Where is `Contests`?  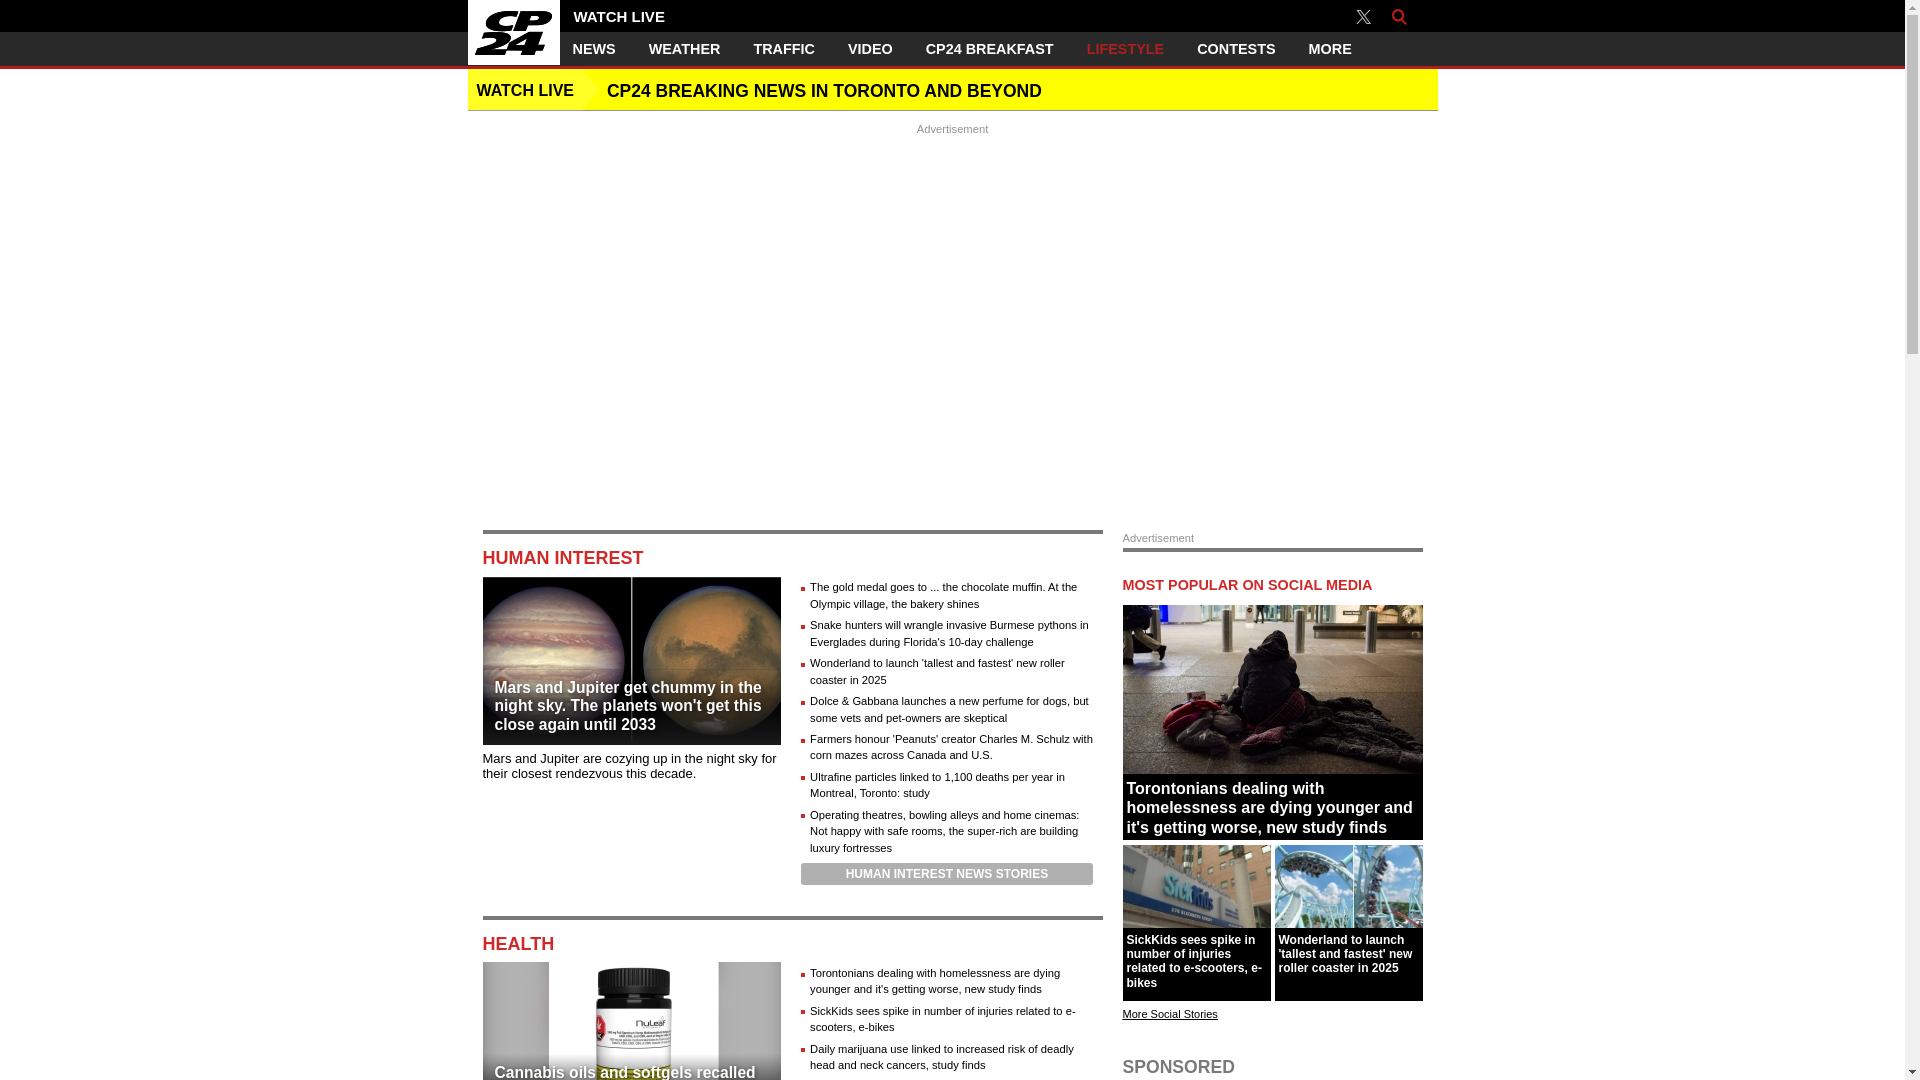
Contests is located at coordinates (1235, 49).